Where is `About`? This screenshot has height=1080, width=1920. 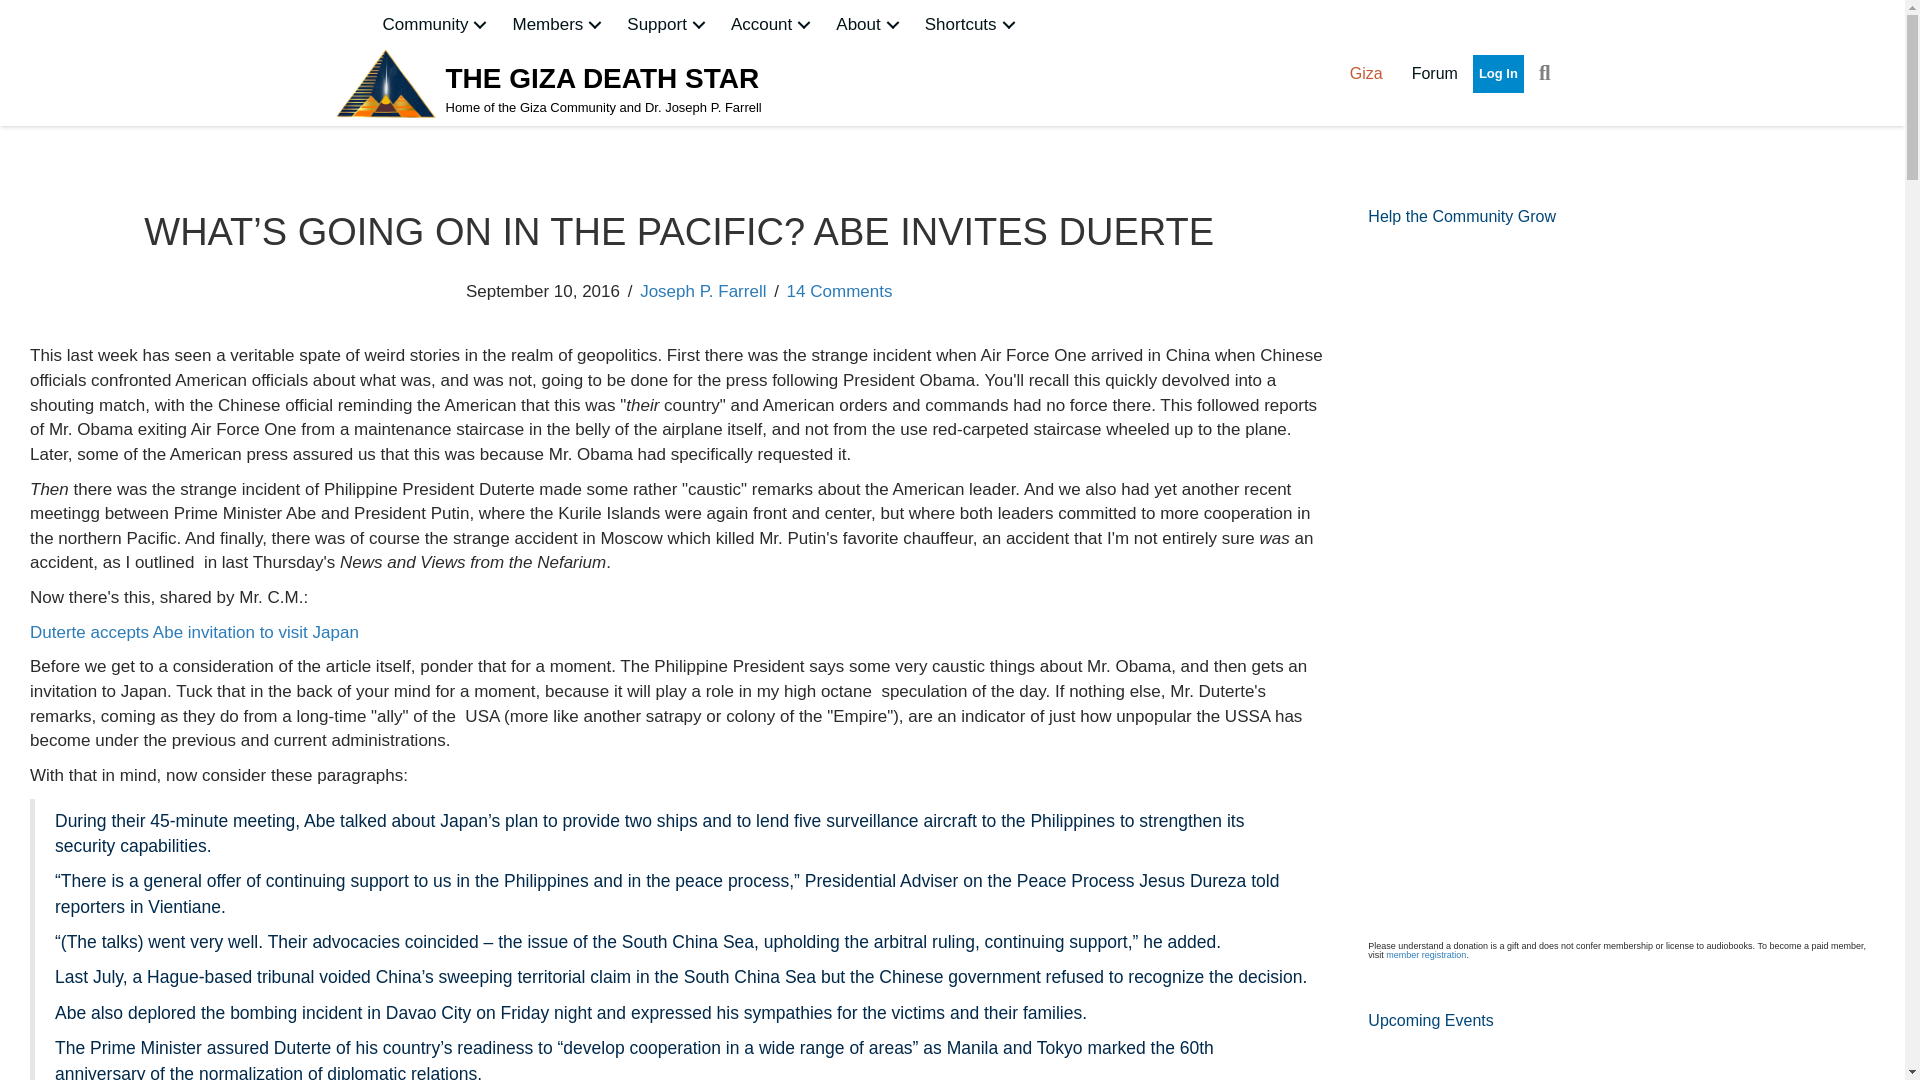
About is located at coordinates (869, 24).